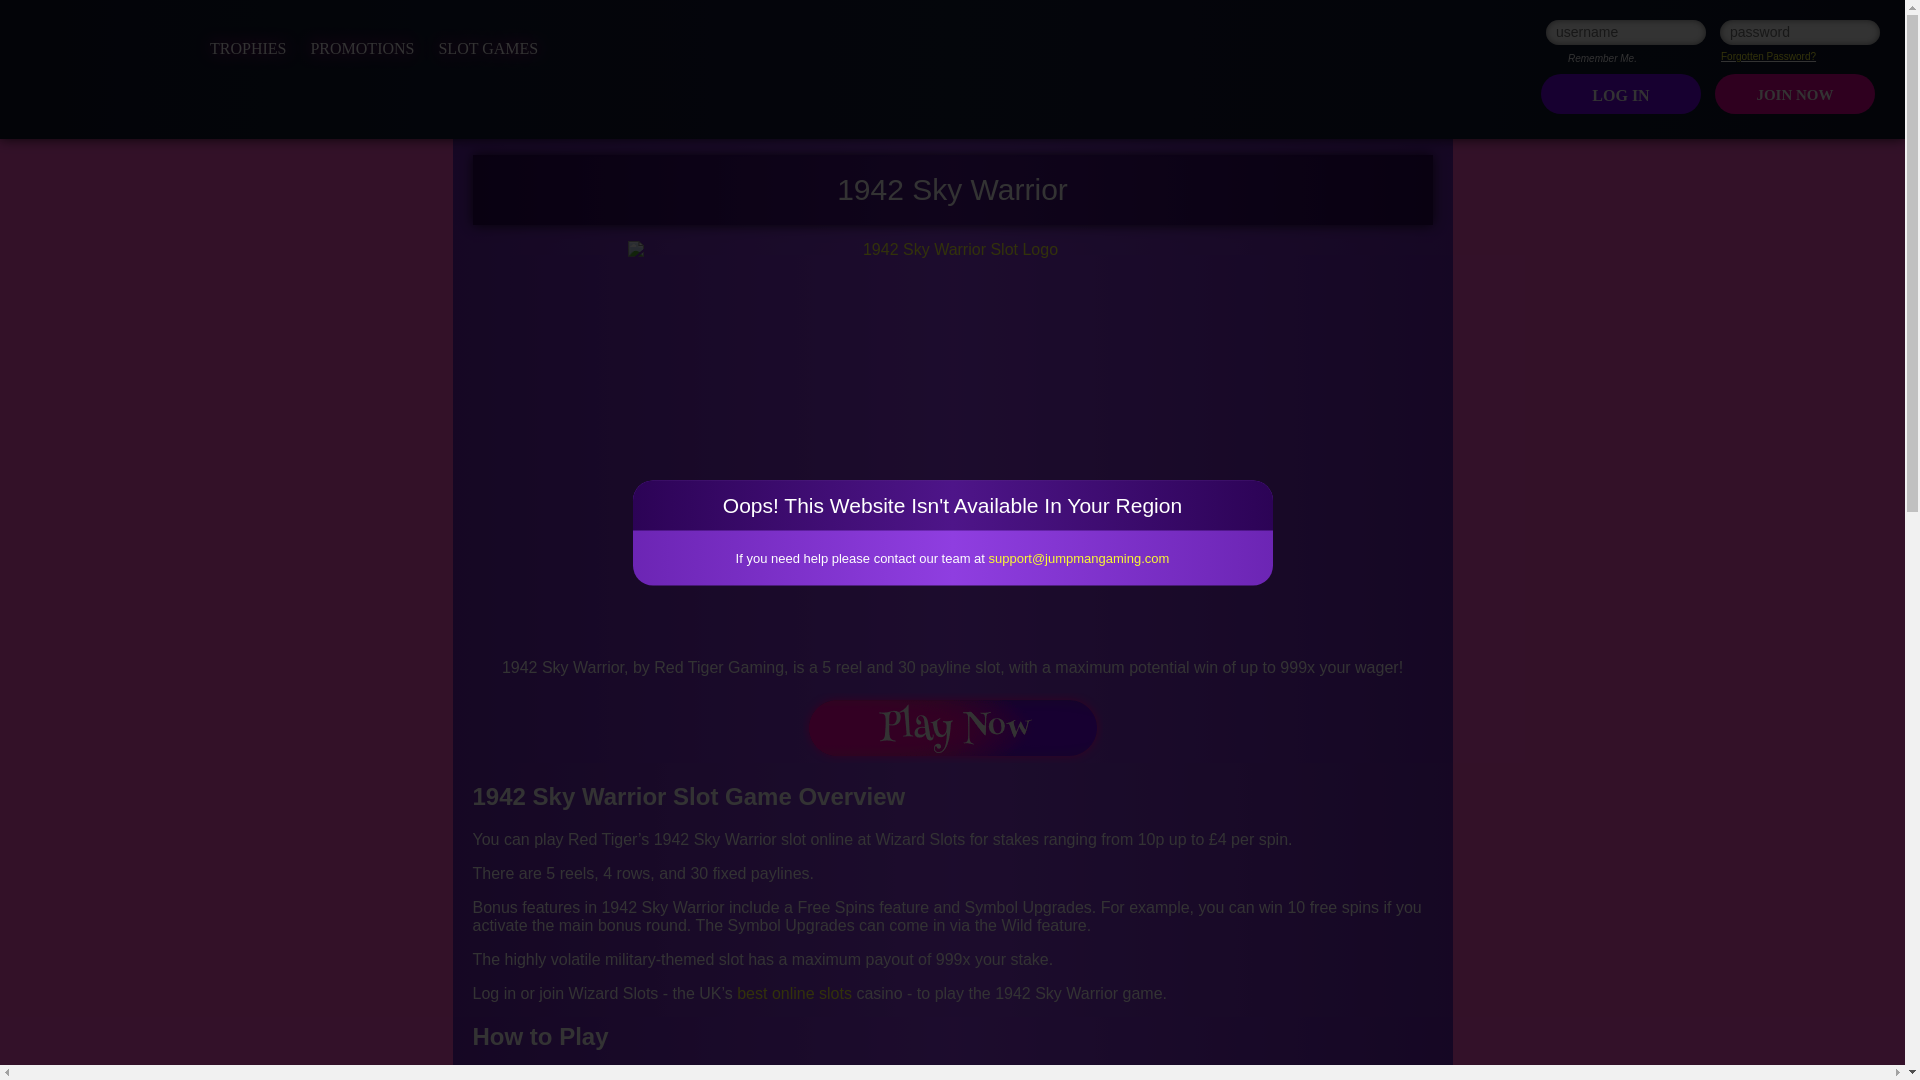 The height and width of the screenshot is (1080, 1920). I want to click on Online slots site - Wizard Slots, so click(87, 80).